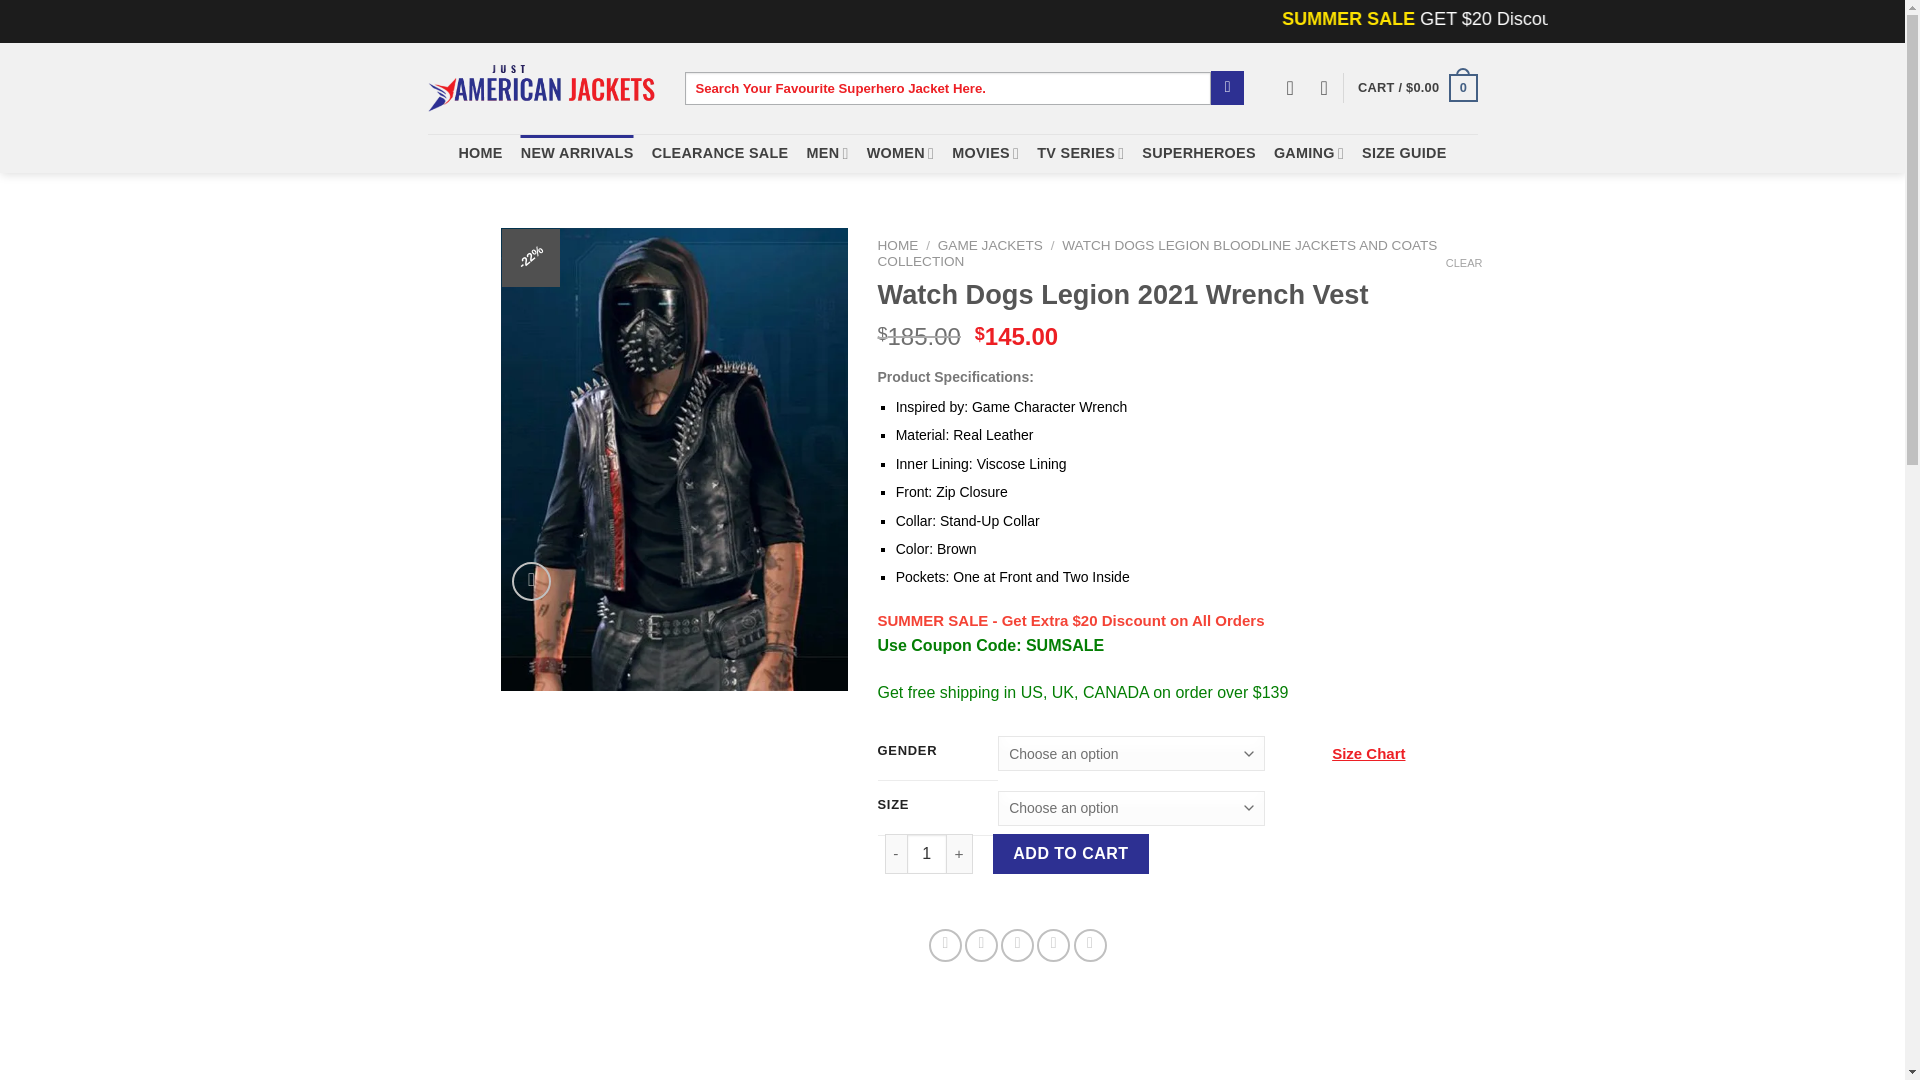 This screenshot has height=1080, width=1920. I want to click on WOMEN, so click(901, 152).